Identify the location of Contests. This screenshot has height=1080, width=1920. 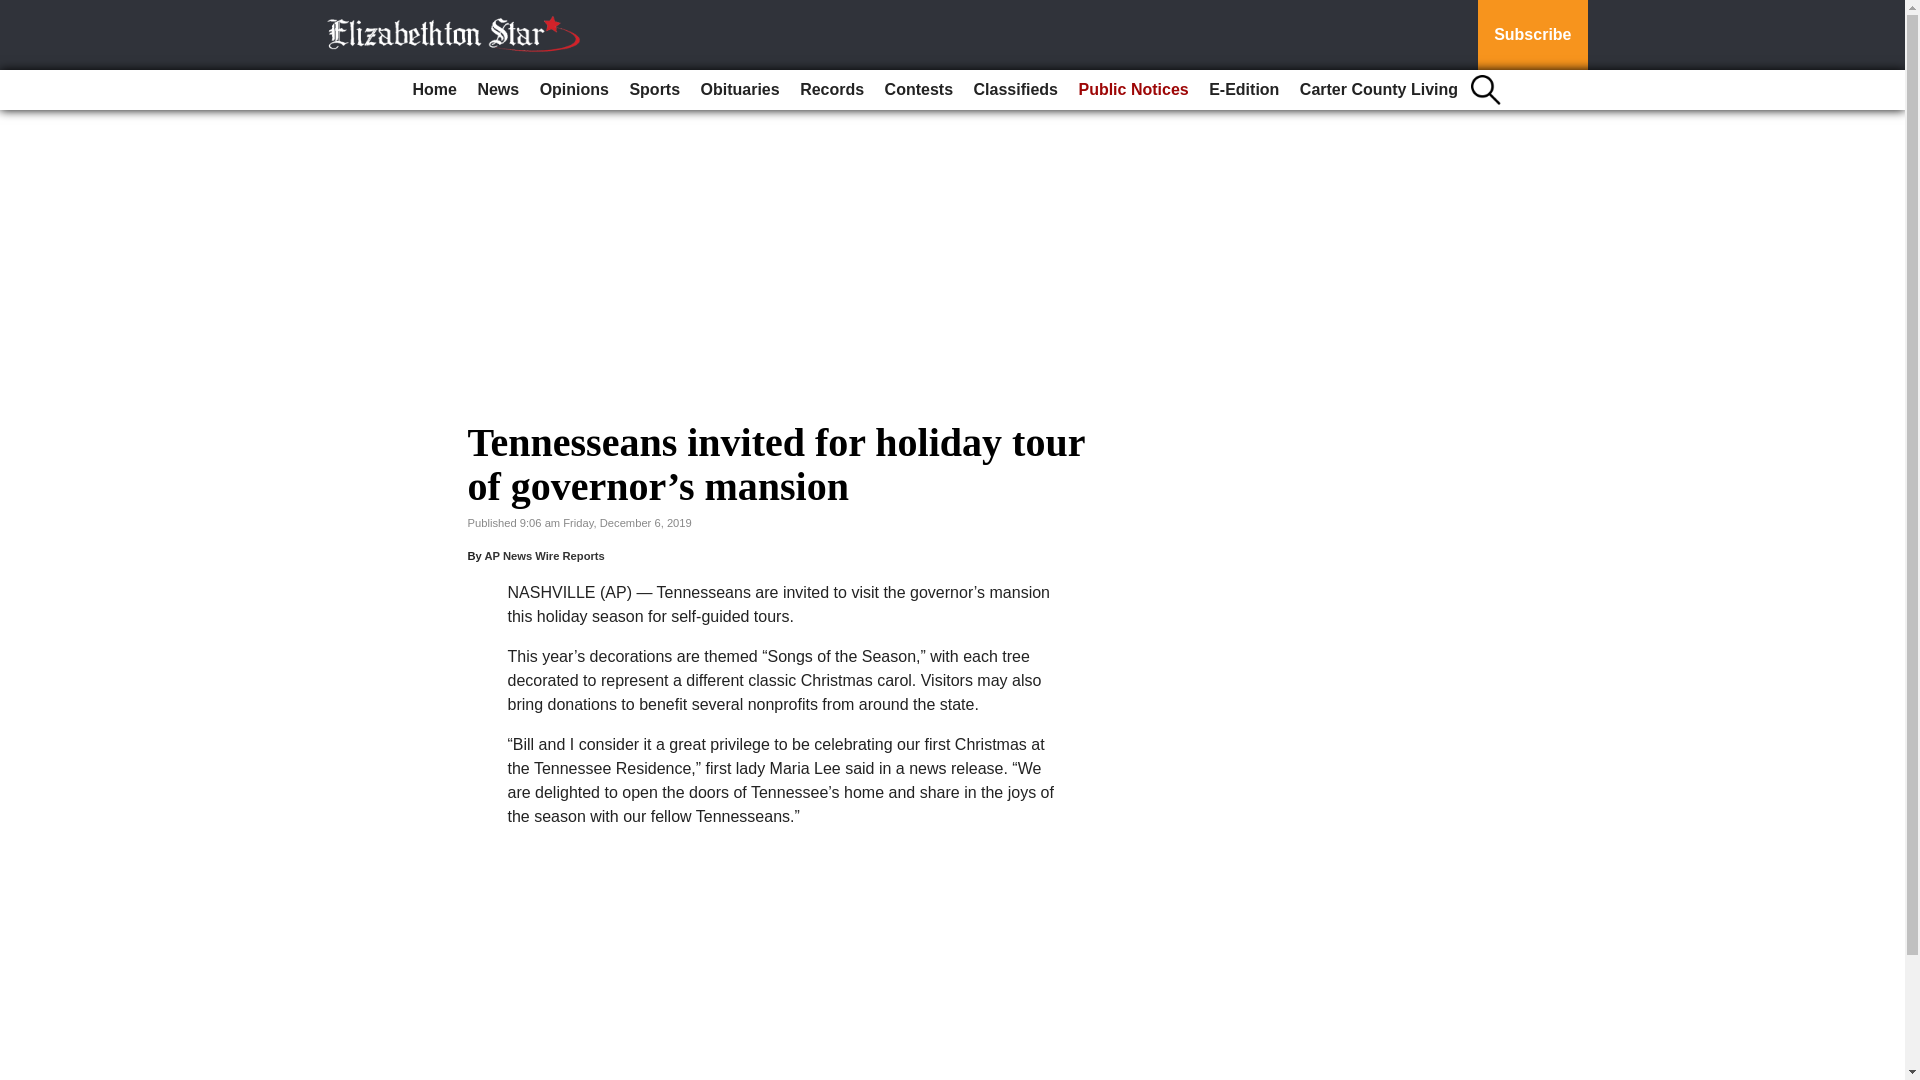
(919, 90).